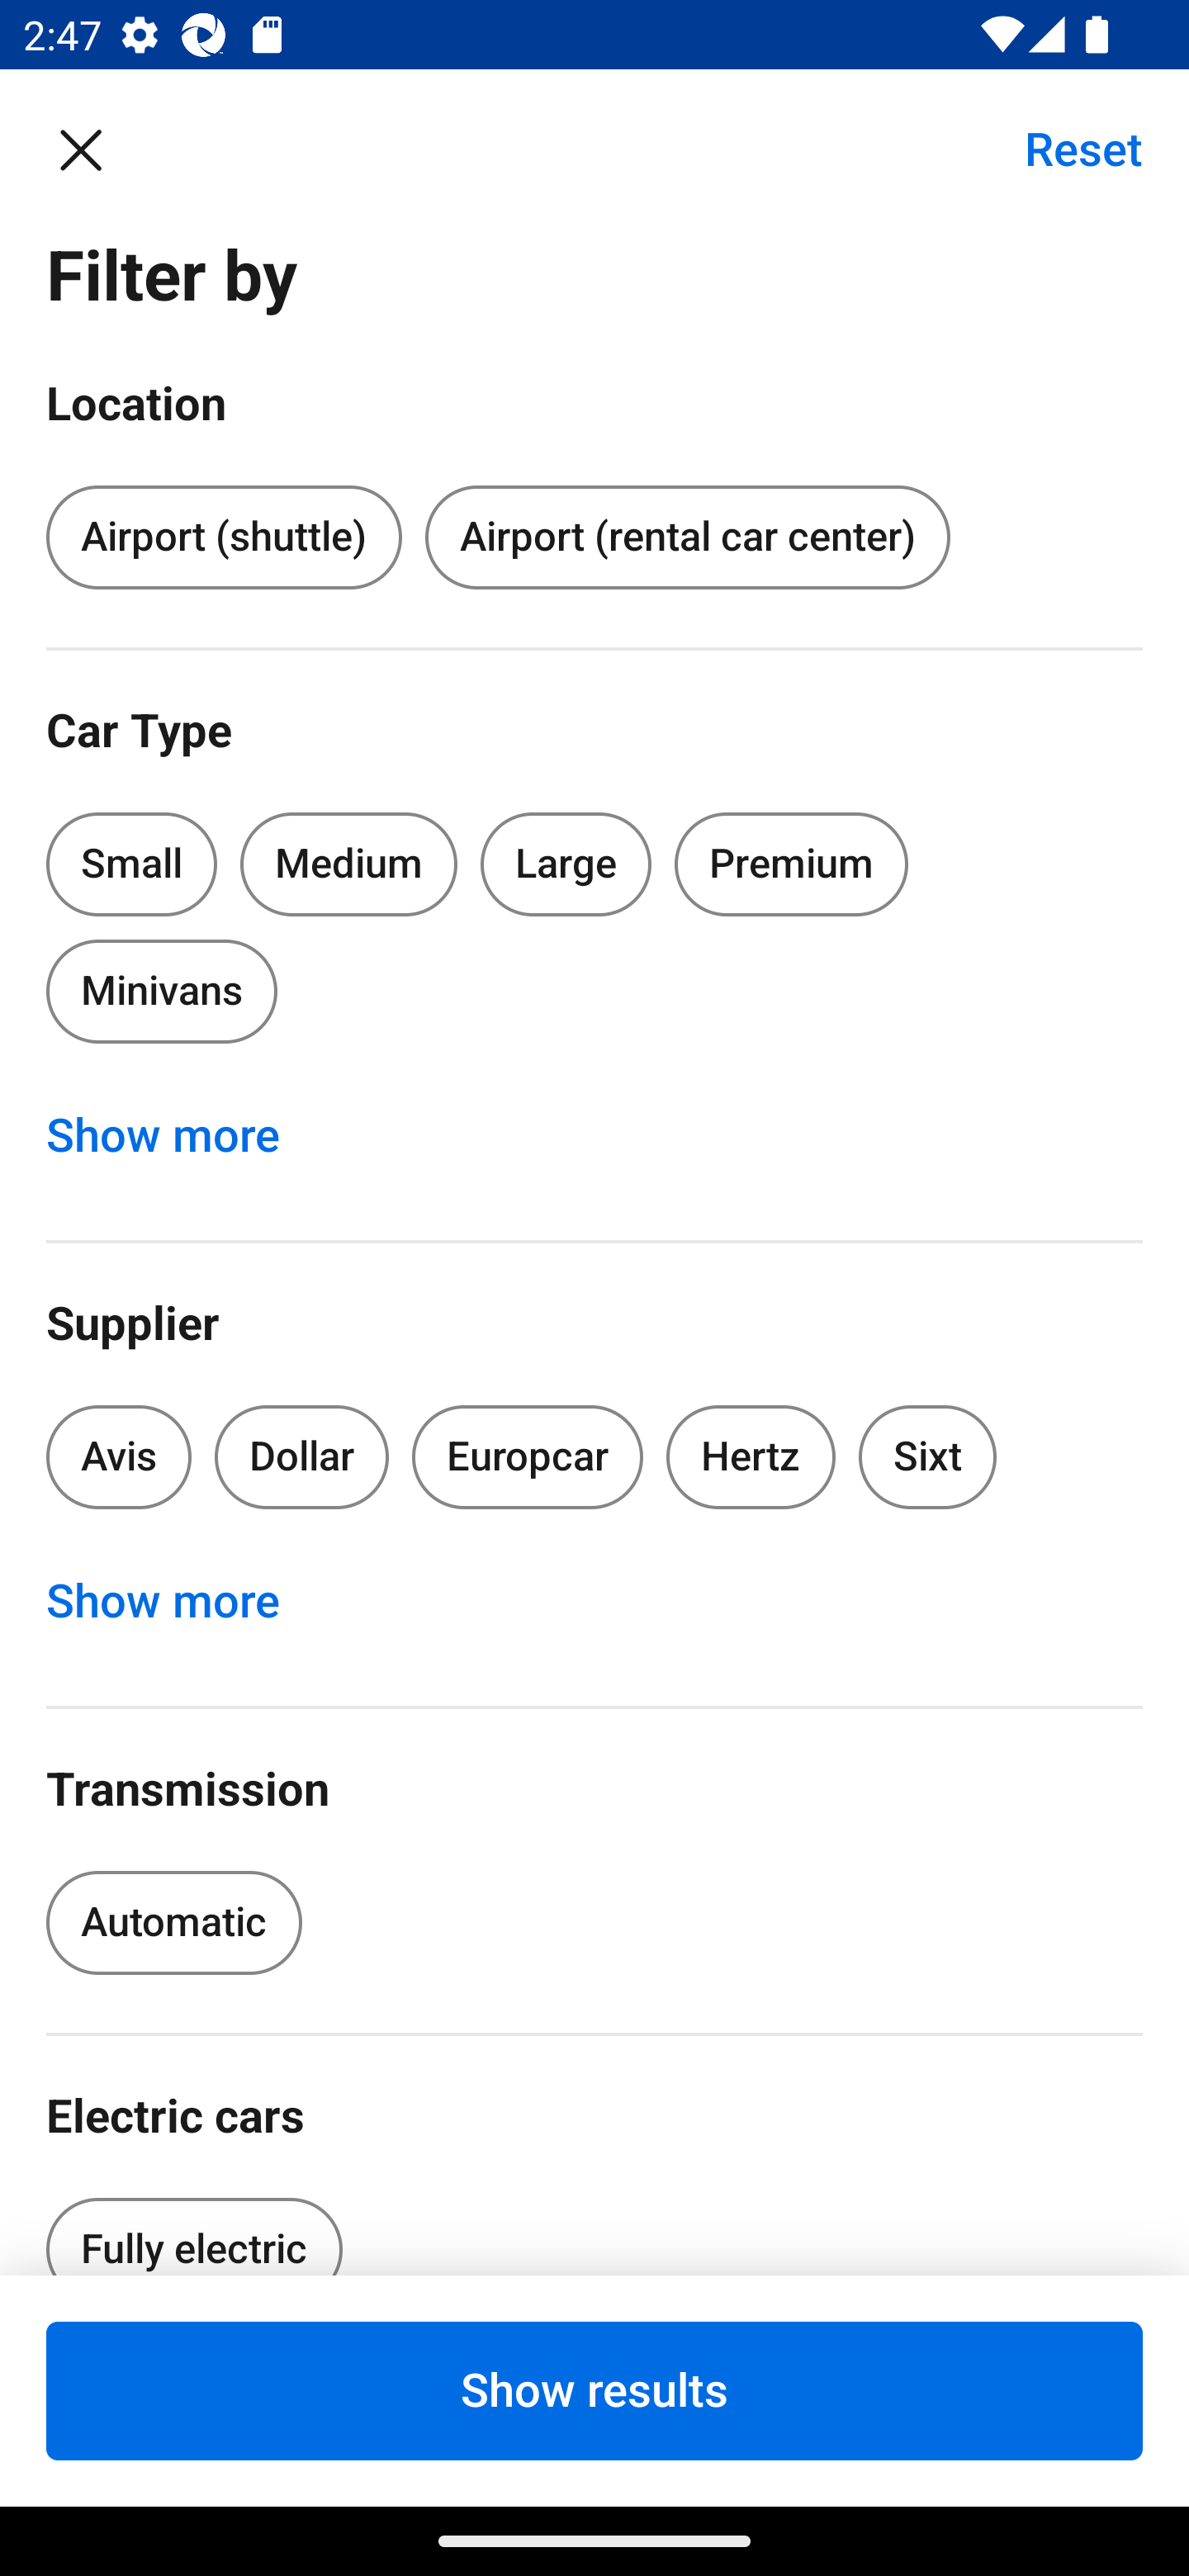 The height and width of the screenshot is (2576, 1189). I want to click on Minivans, so click(161, 991).